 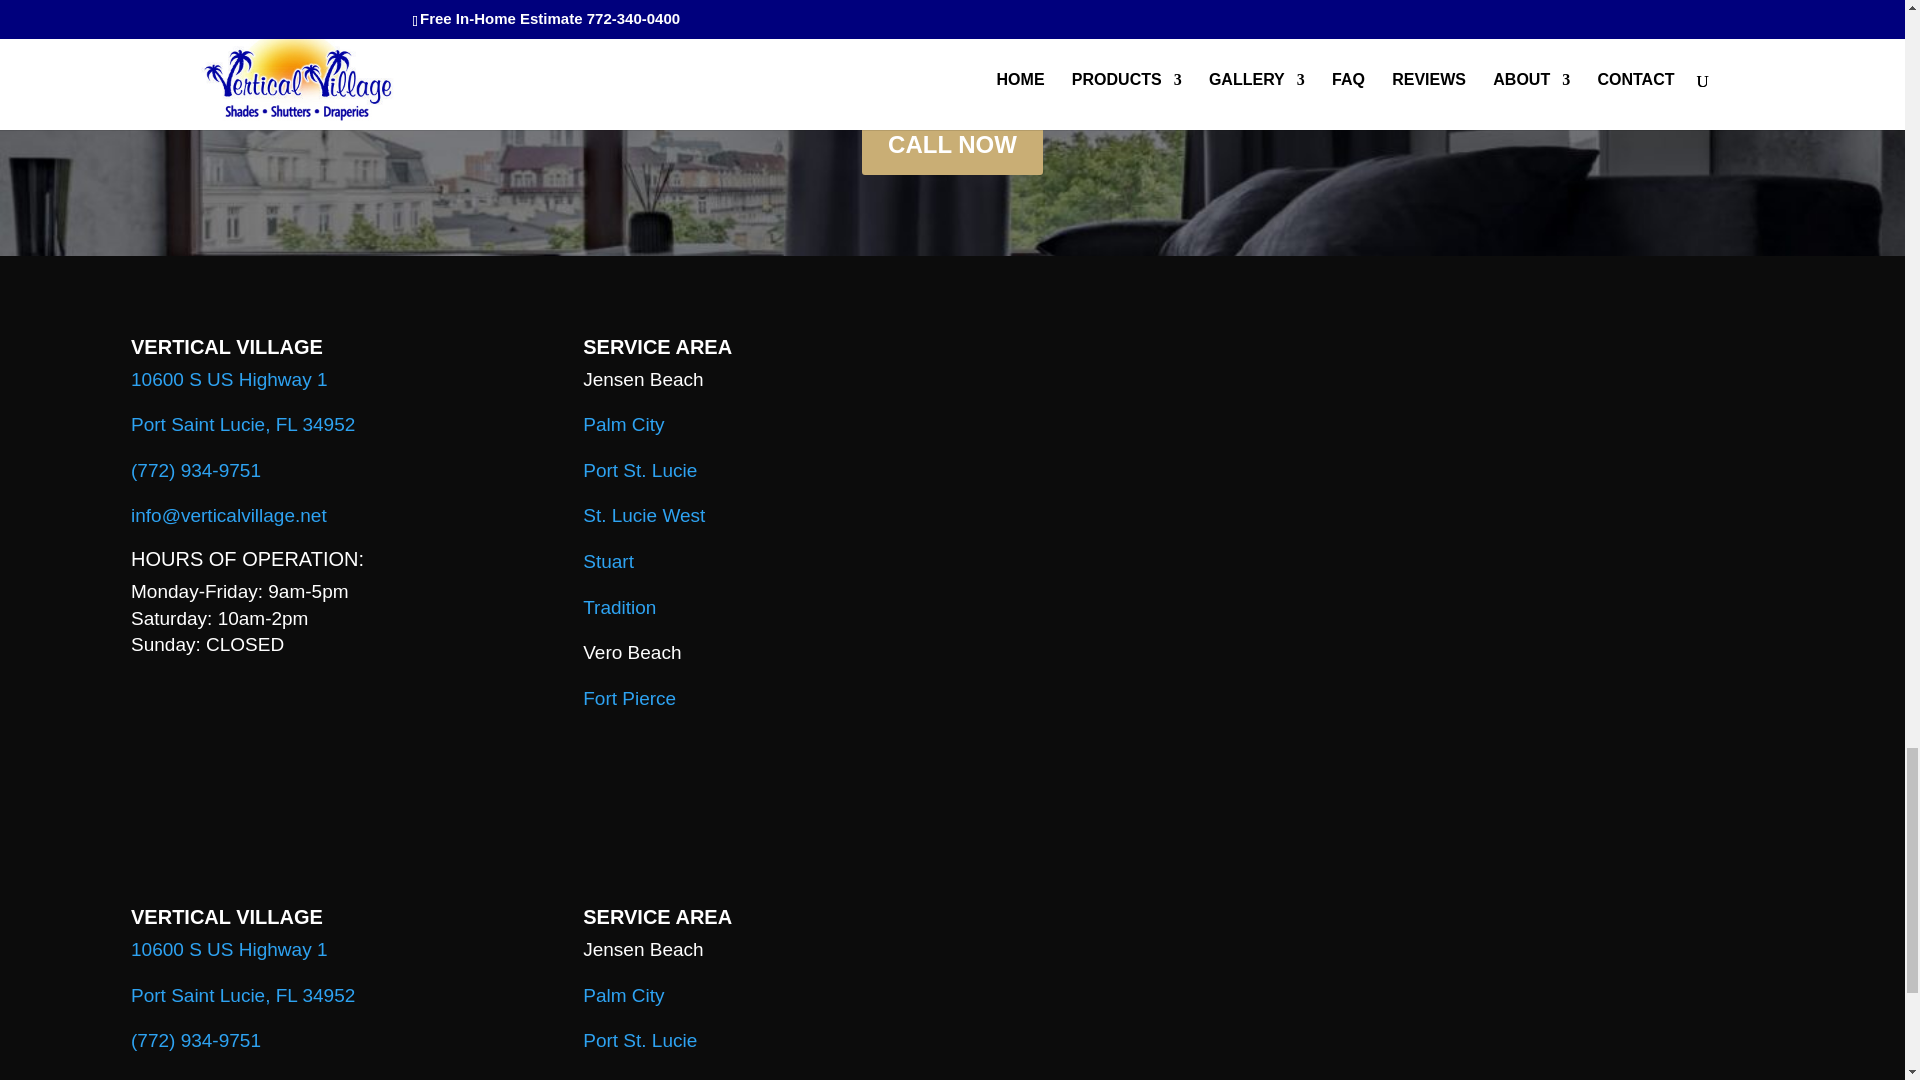 I want to click on St. Lucie West, so click(x=644, y=515).